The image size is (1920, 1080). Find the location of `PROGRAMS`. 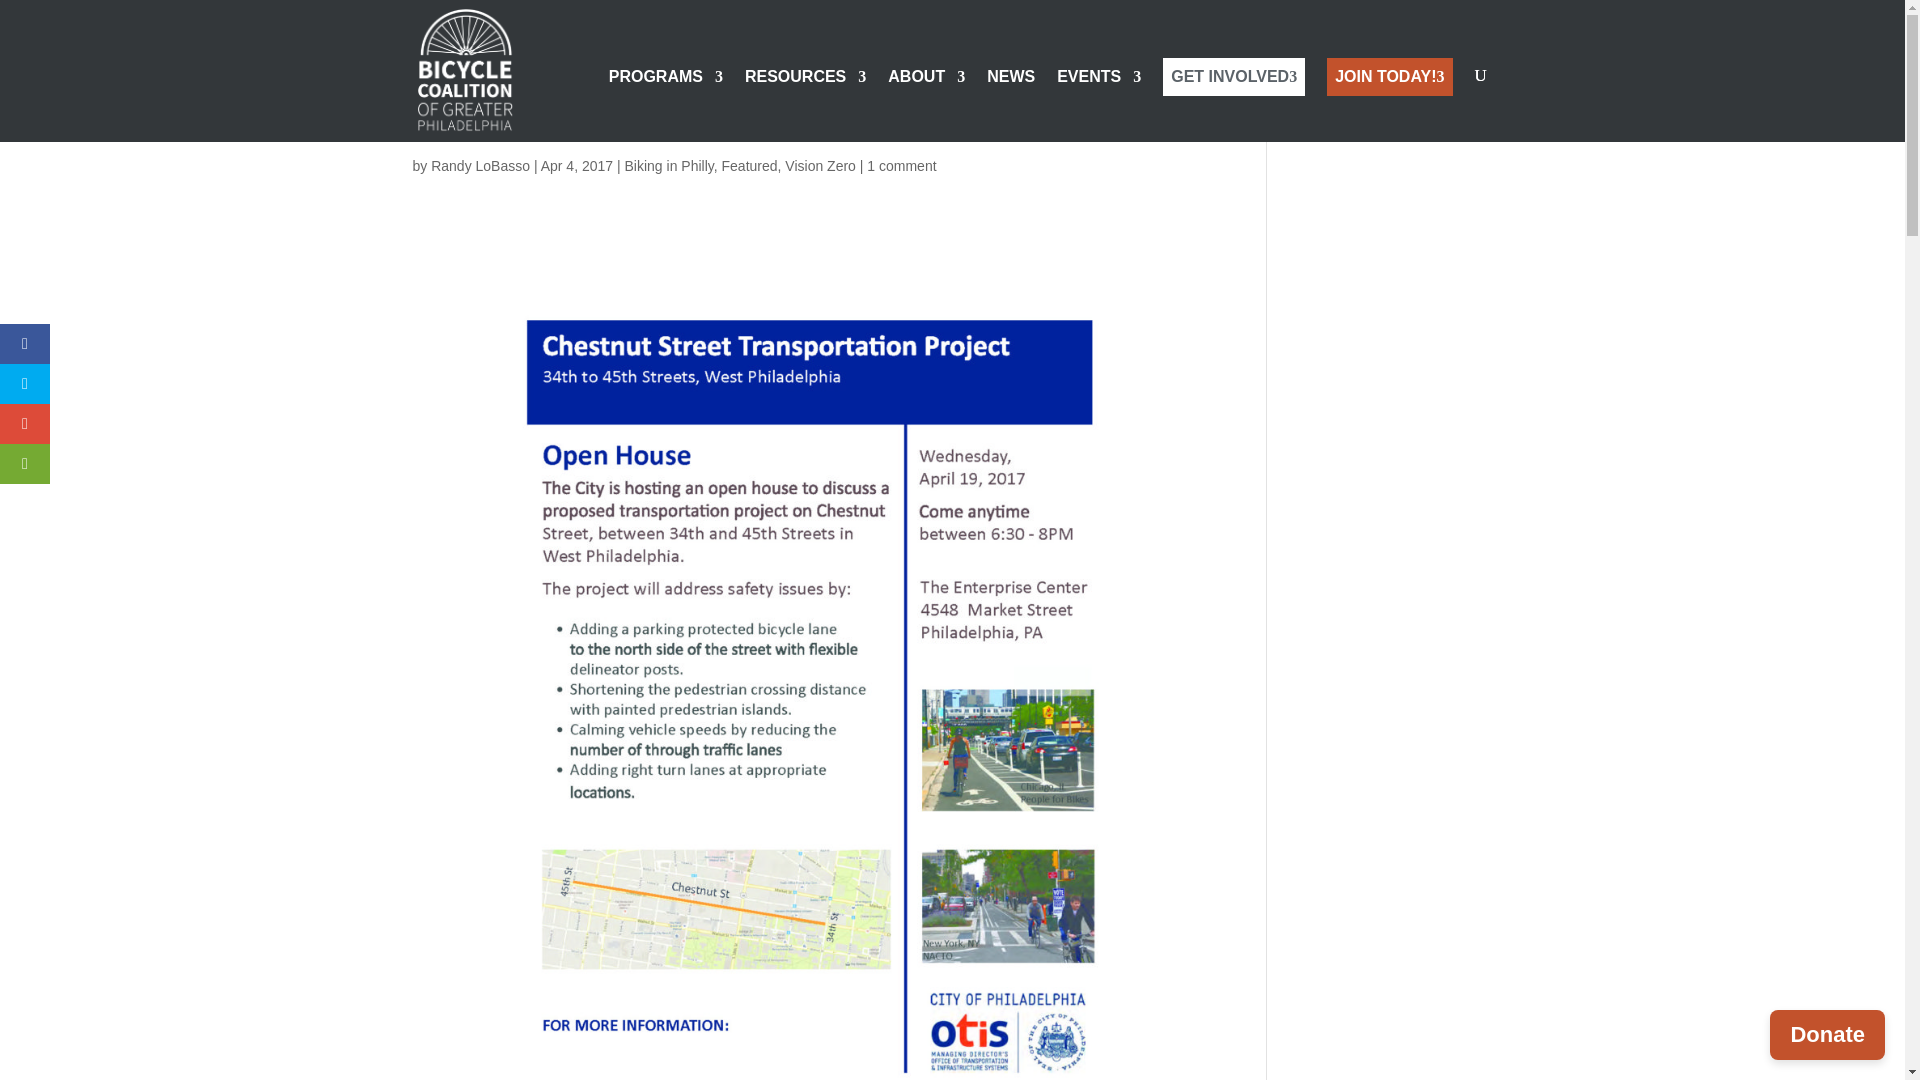

PROGRAMS is located at coordinates (666, 106).